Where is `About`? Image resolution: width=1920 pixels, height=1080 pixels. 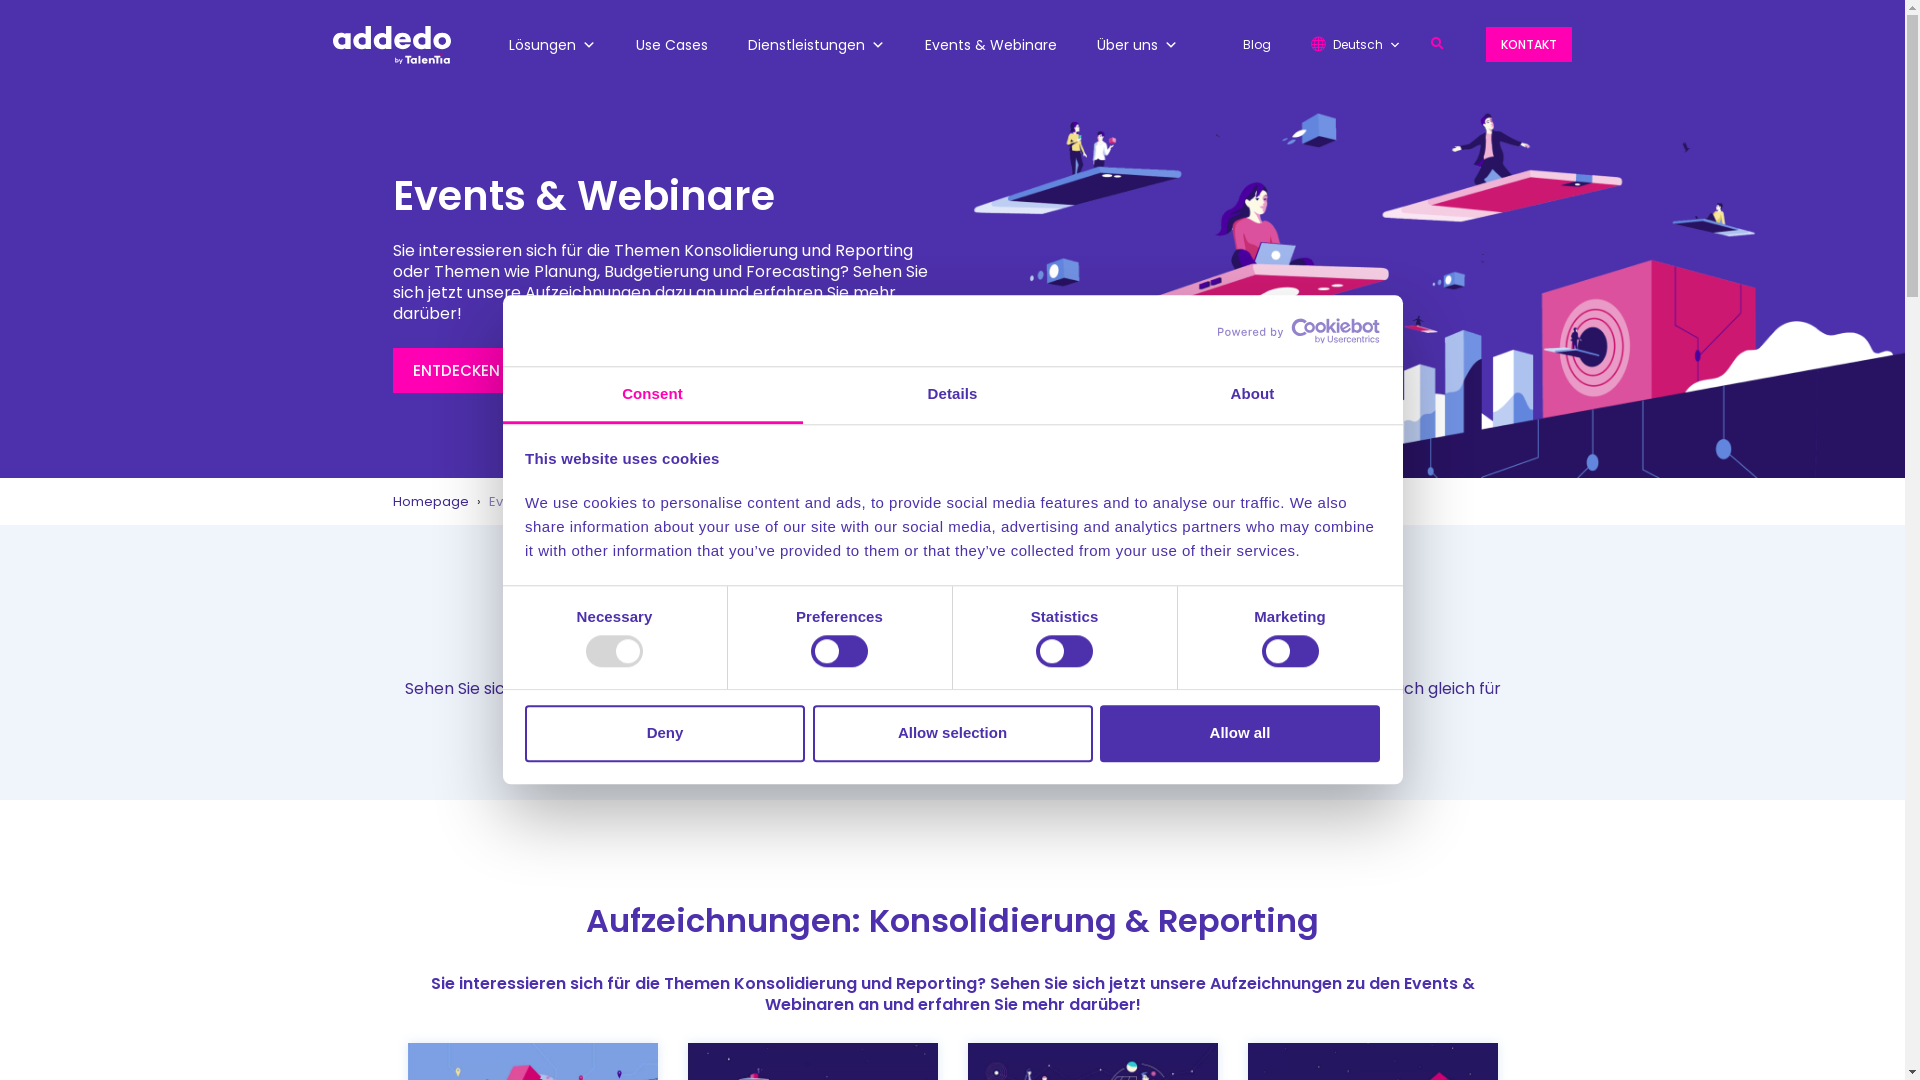
About is located at coordinates (1252, 396).